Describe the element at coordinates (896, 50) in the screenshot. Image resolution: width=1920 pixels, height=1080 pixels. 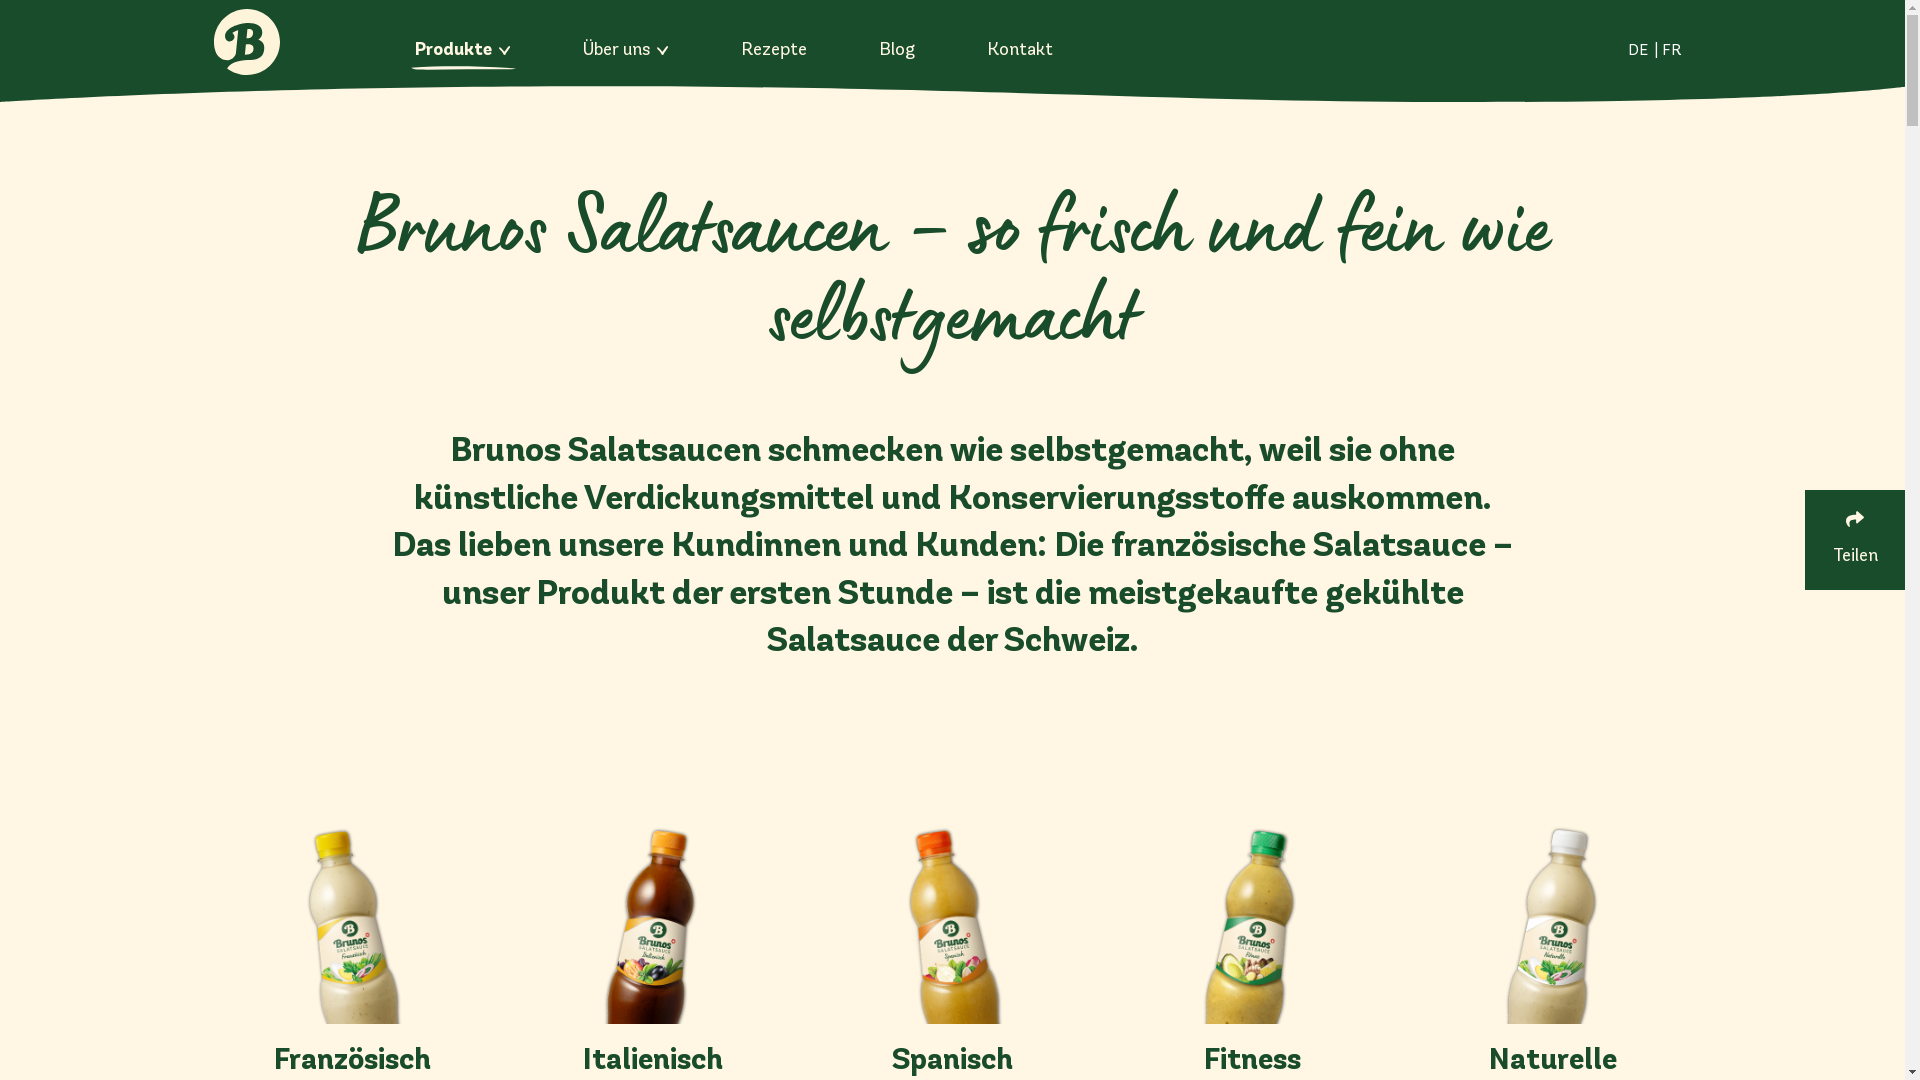
I see `Blog` at that location.